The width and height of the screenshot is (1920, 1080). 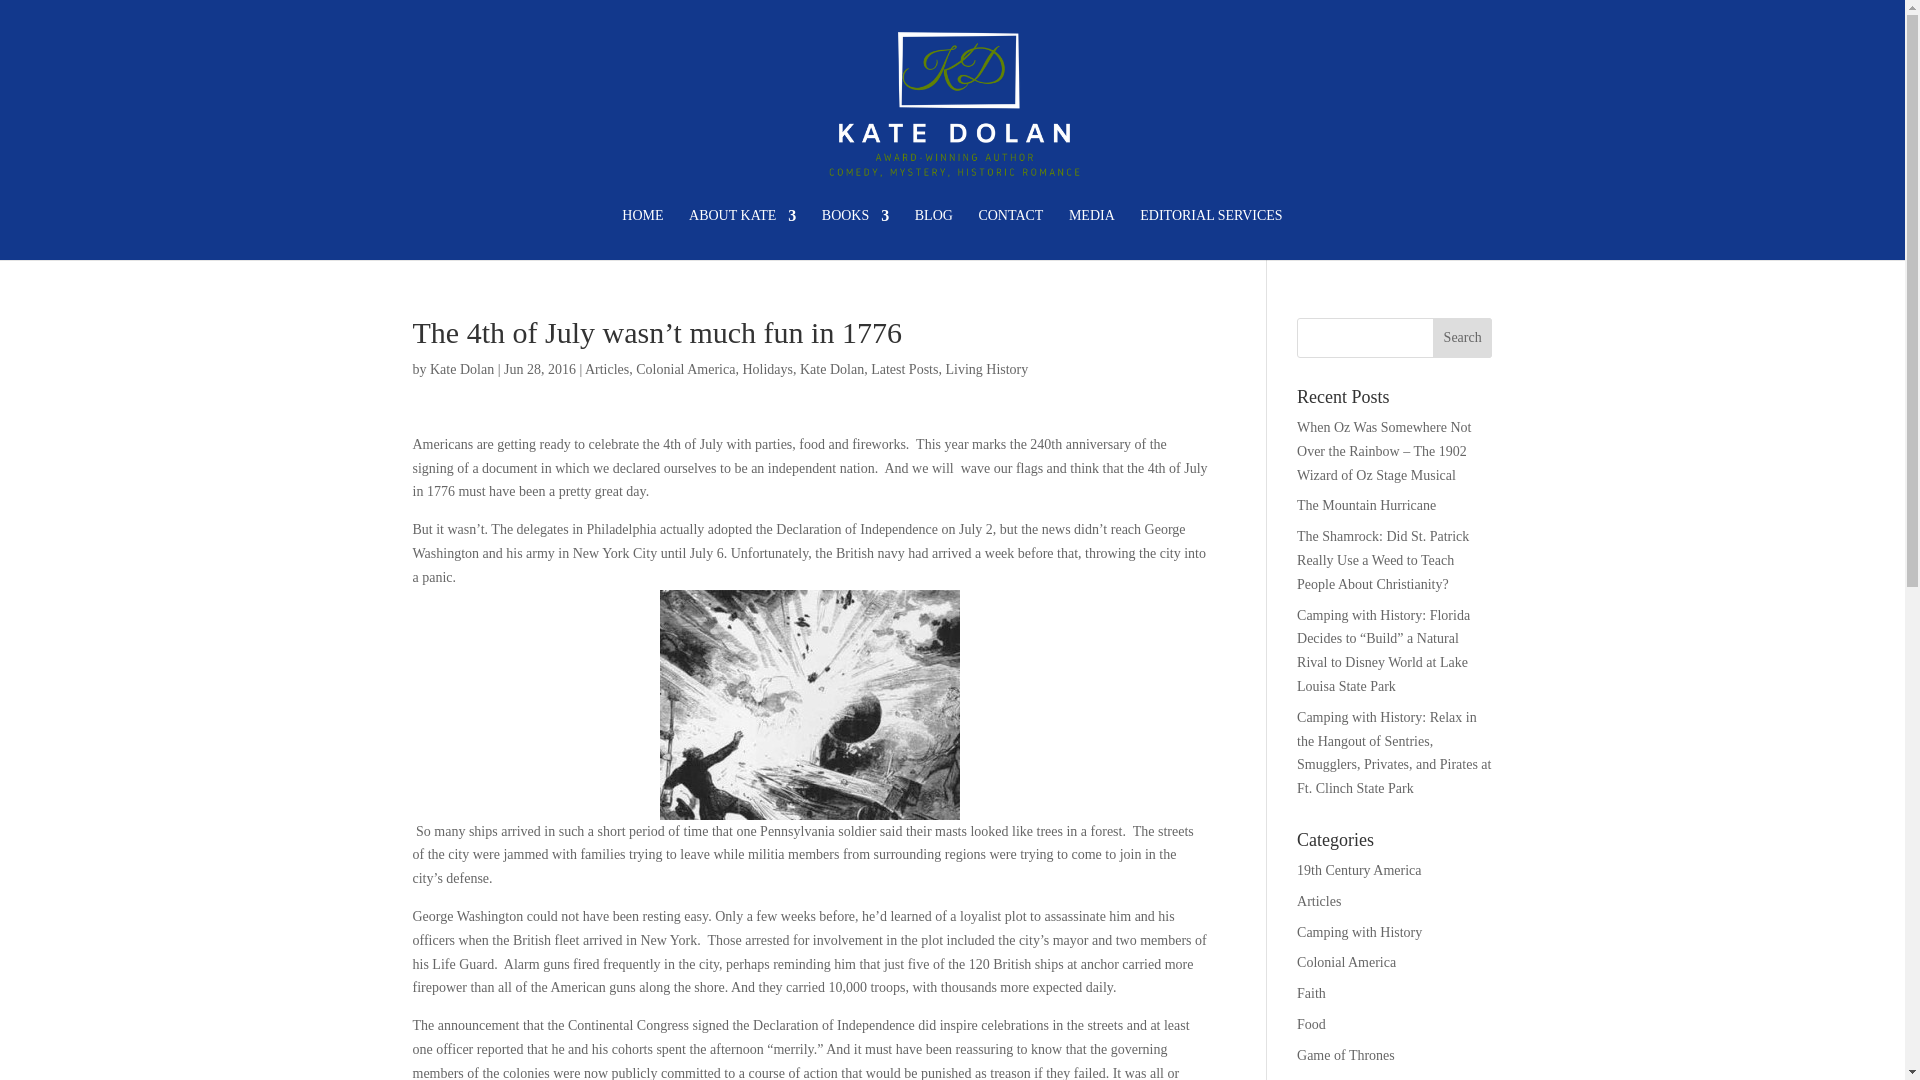 I want to click on Kate Dolan, so click(x=832, y=368).